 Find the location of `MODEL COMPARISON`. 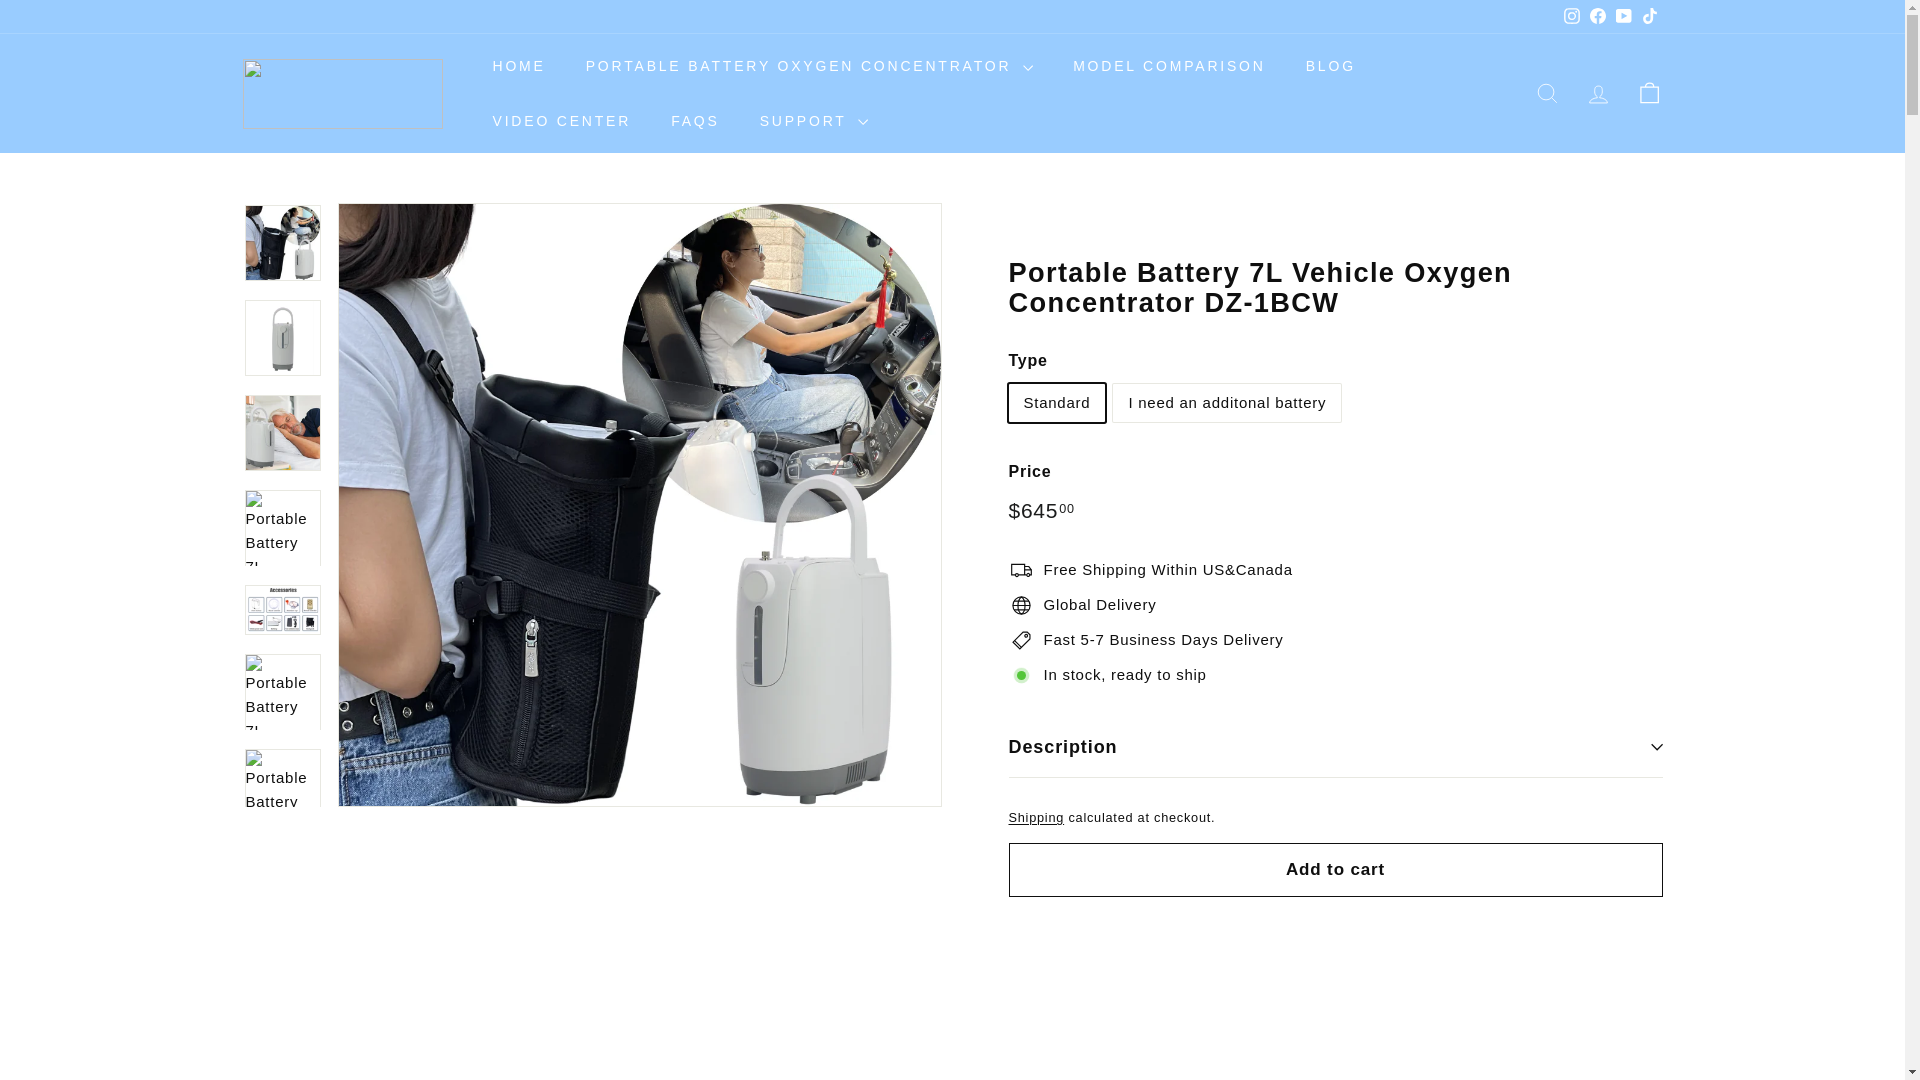

MODEL COMPARISON is located at coordinates (1169, 65).